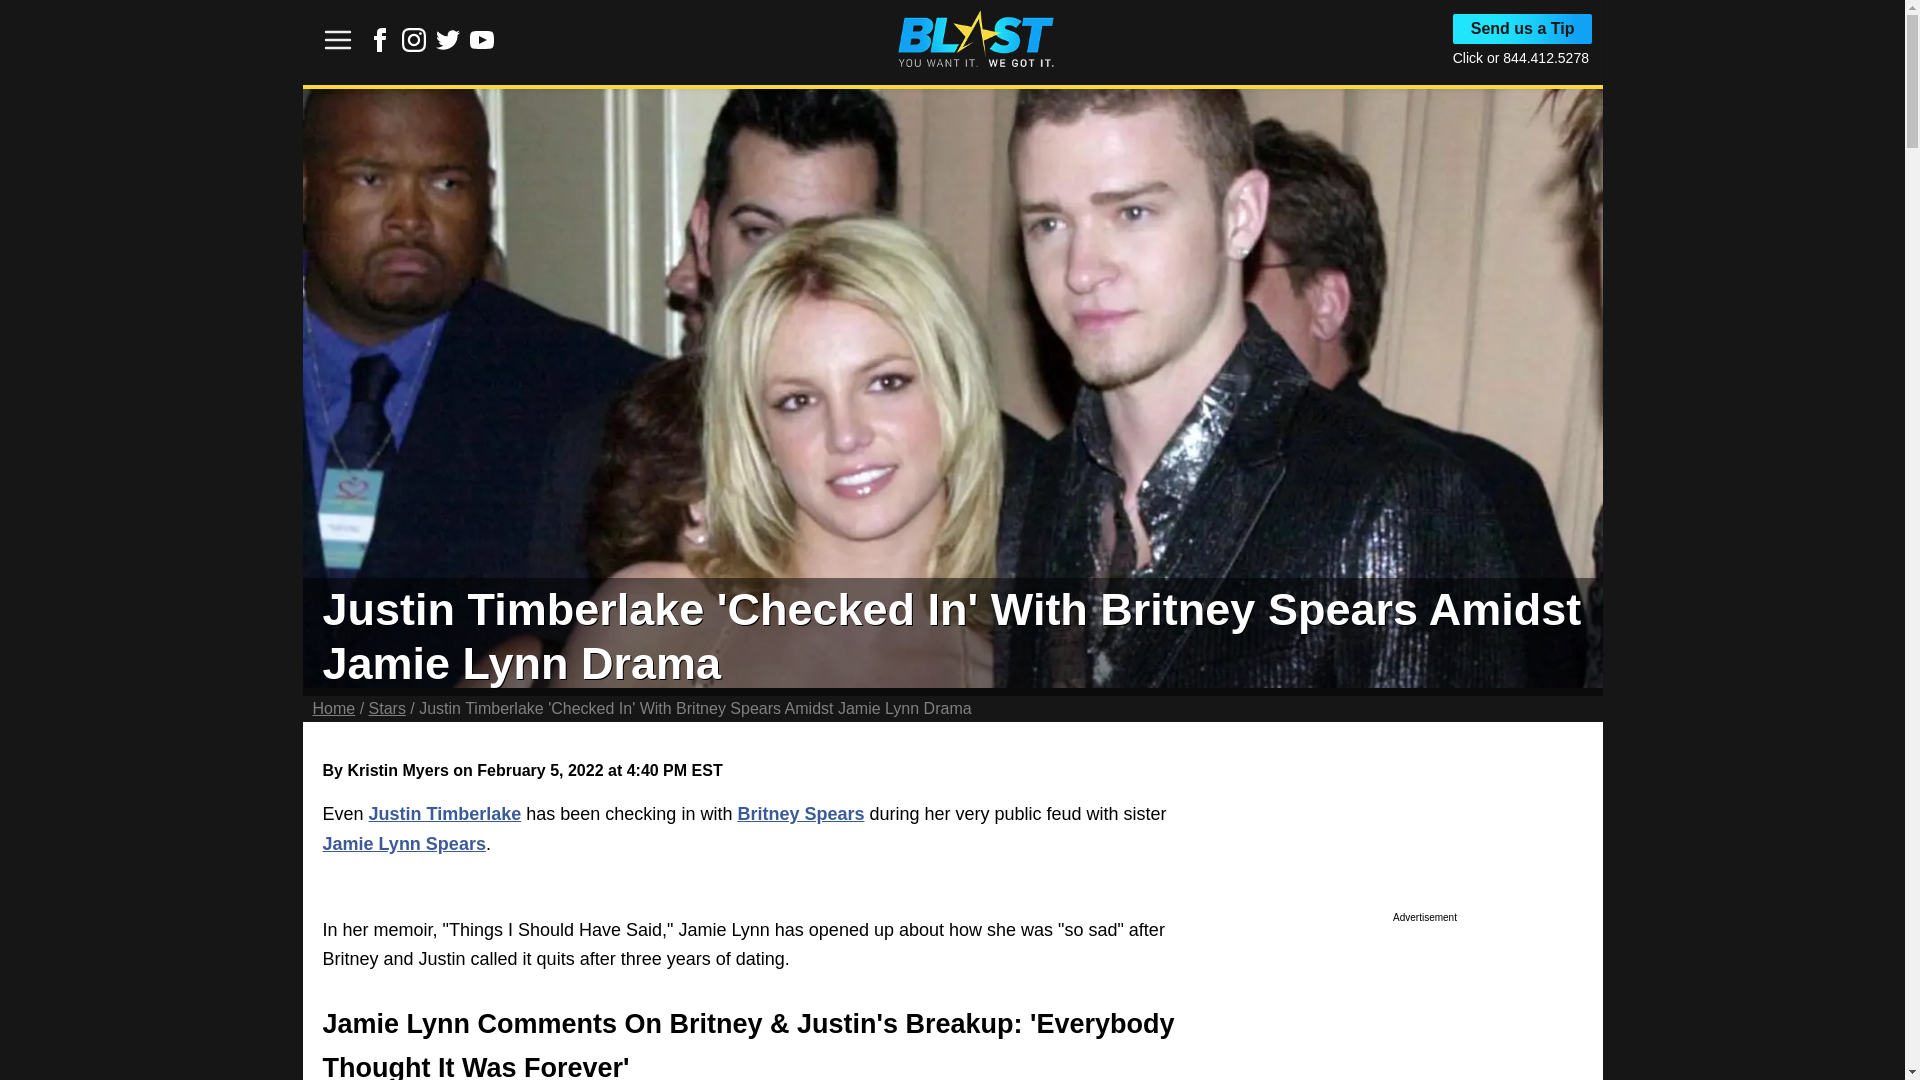 The width and height of the screenshot is (1920, 1080). Describe the element at coordinates (1521, 57) in the screenshot. I see `Click or 844.412.5278` at that location.